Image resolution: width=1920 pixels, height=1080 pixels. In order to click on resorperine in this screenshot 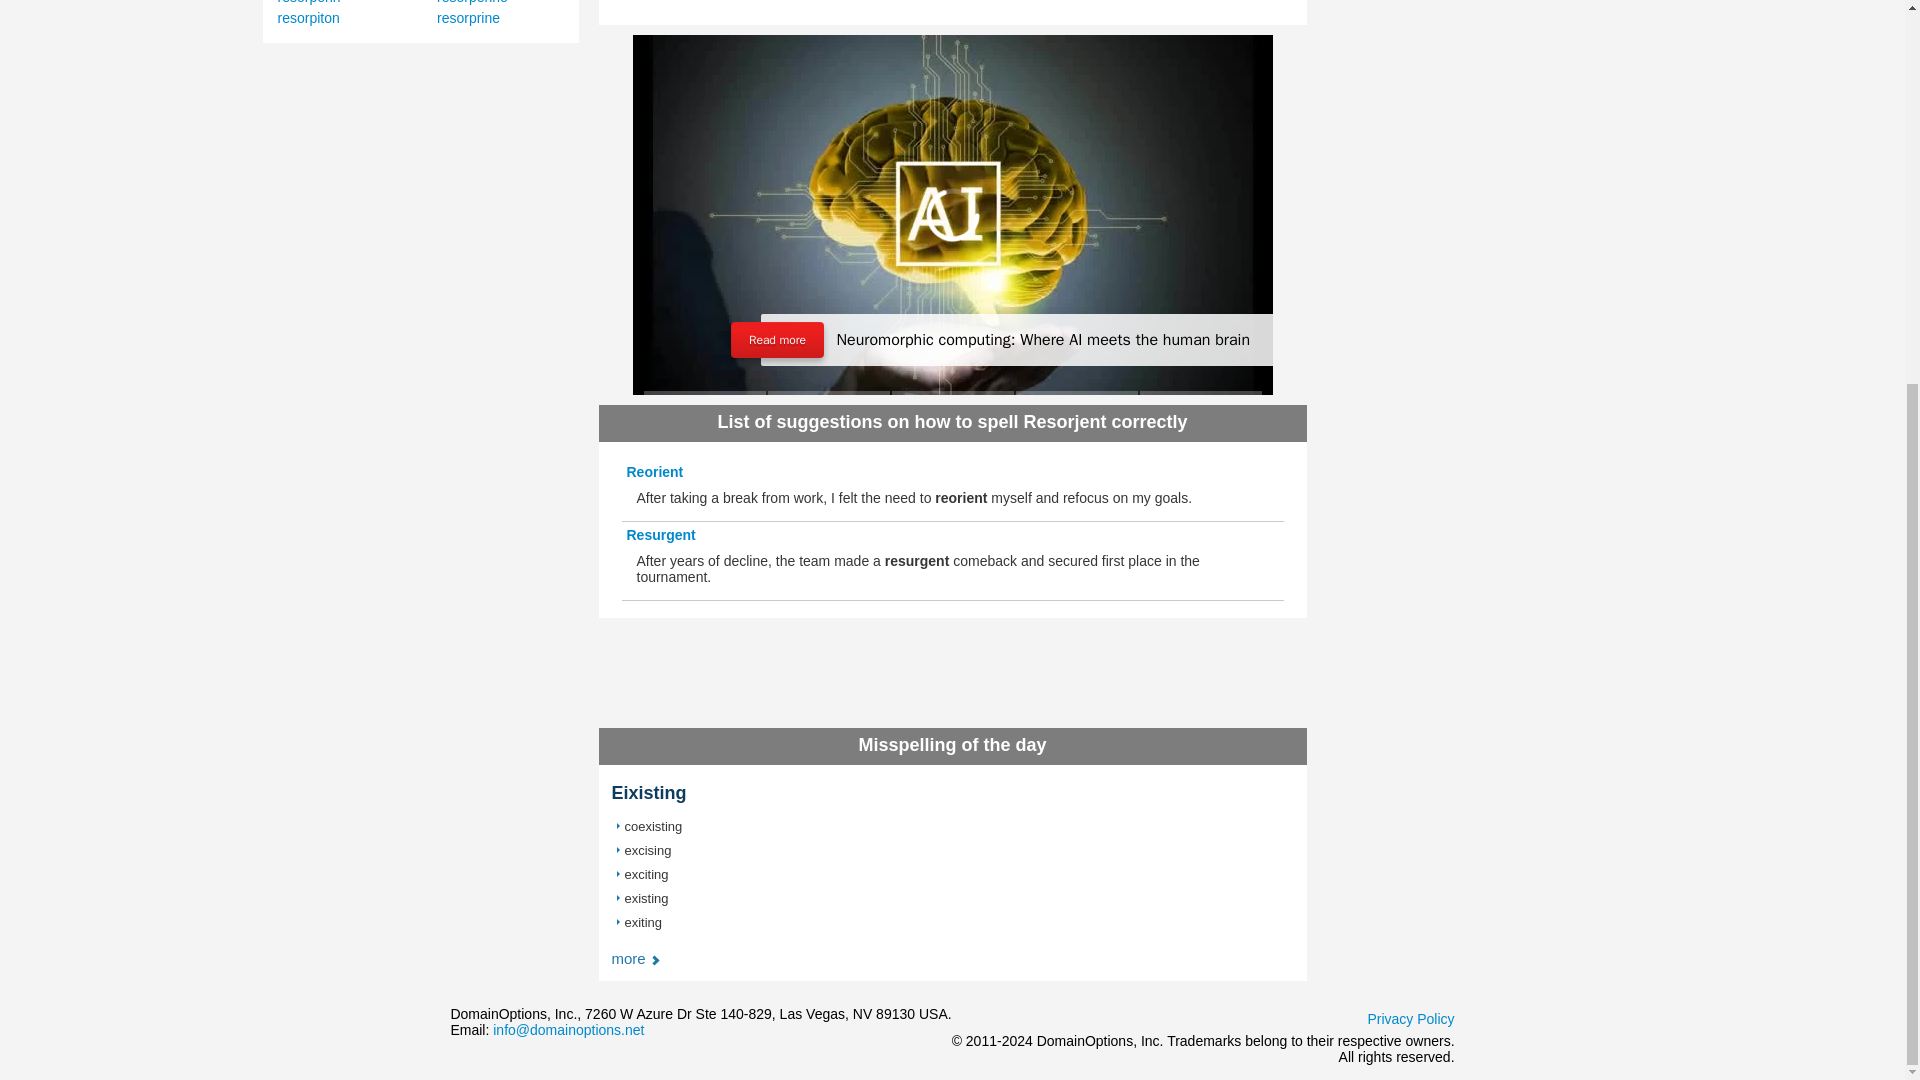, I will do `click(472, 2)`.